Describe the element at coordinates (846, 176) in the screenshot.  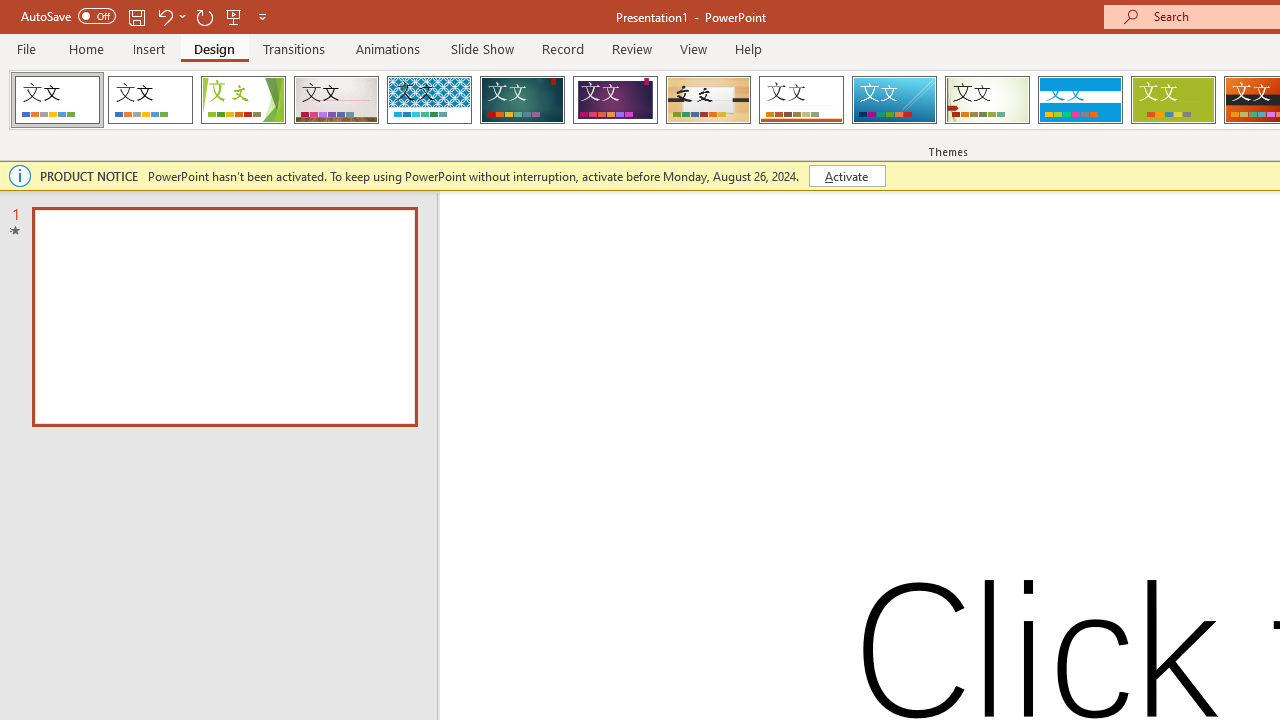
I see `Activate` at that location.